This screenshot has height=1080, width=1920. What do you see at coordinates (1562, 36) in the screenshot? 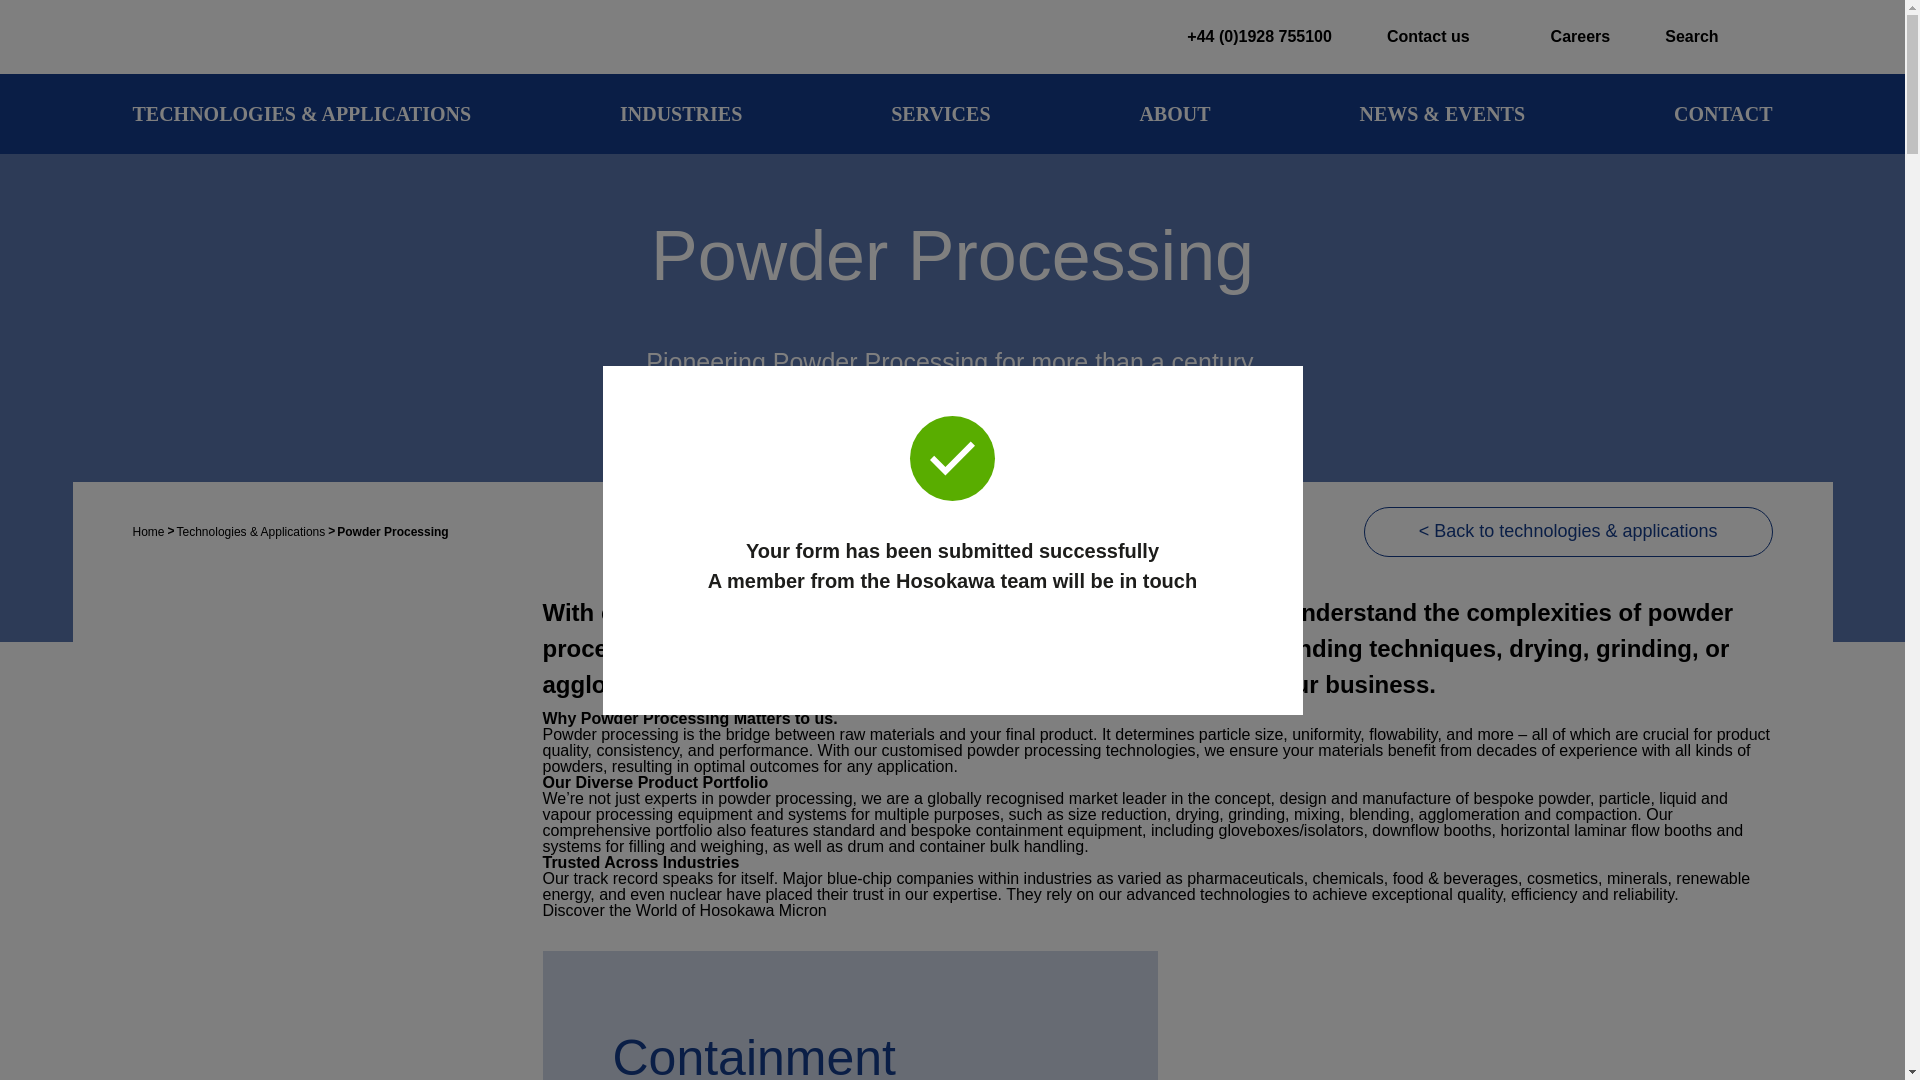
I see `Careers` at bounding box center [1562, 36].